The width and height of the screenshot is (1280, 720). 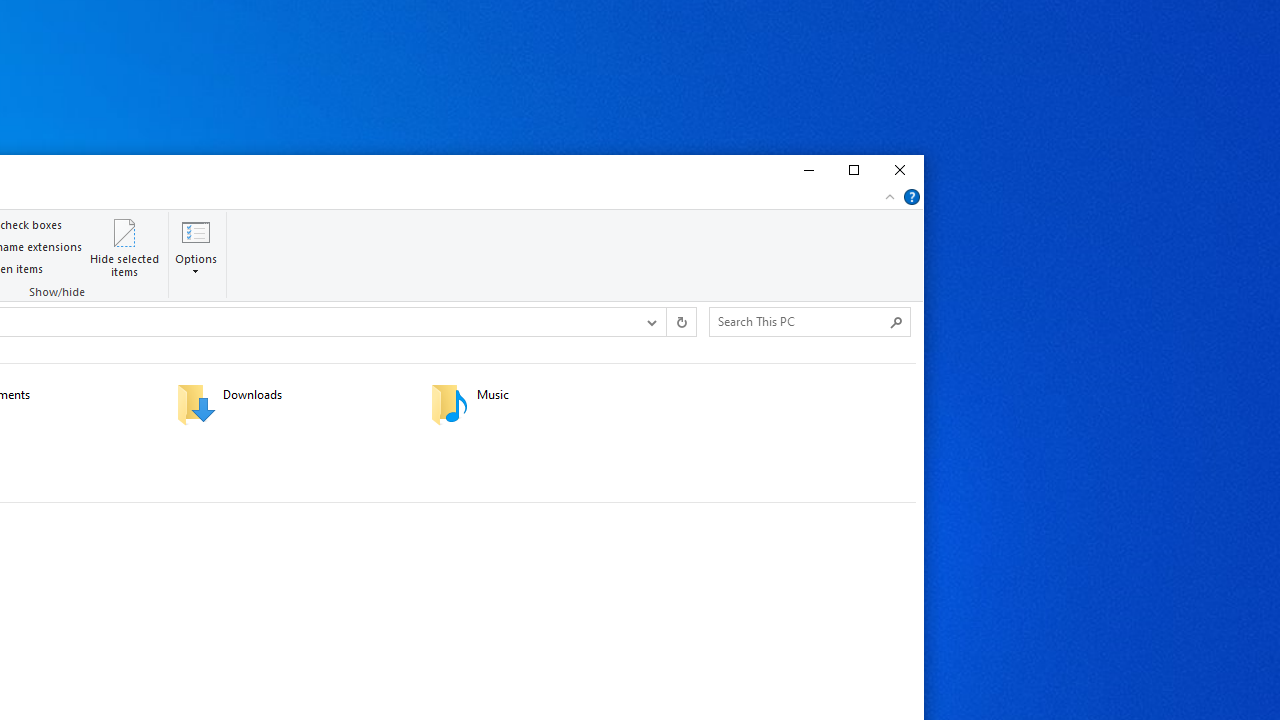 What do you see at coordinates (544, 404) in the screenshot?
I see `Music` at bounding box center [544, 404].